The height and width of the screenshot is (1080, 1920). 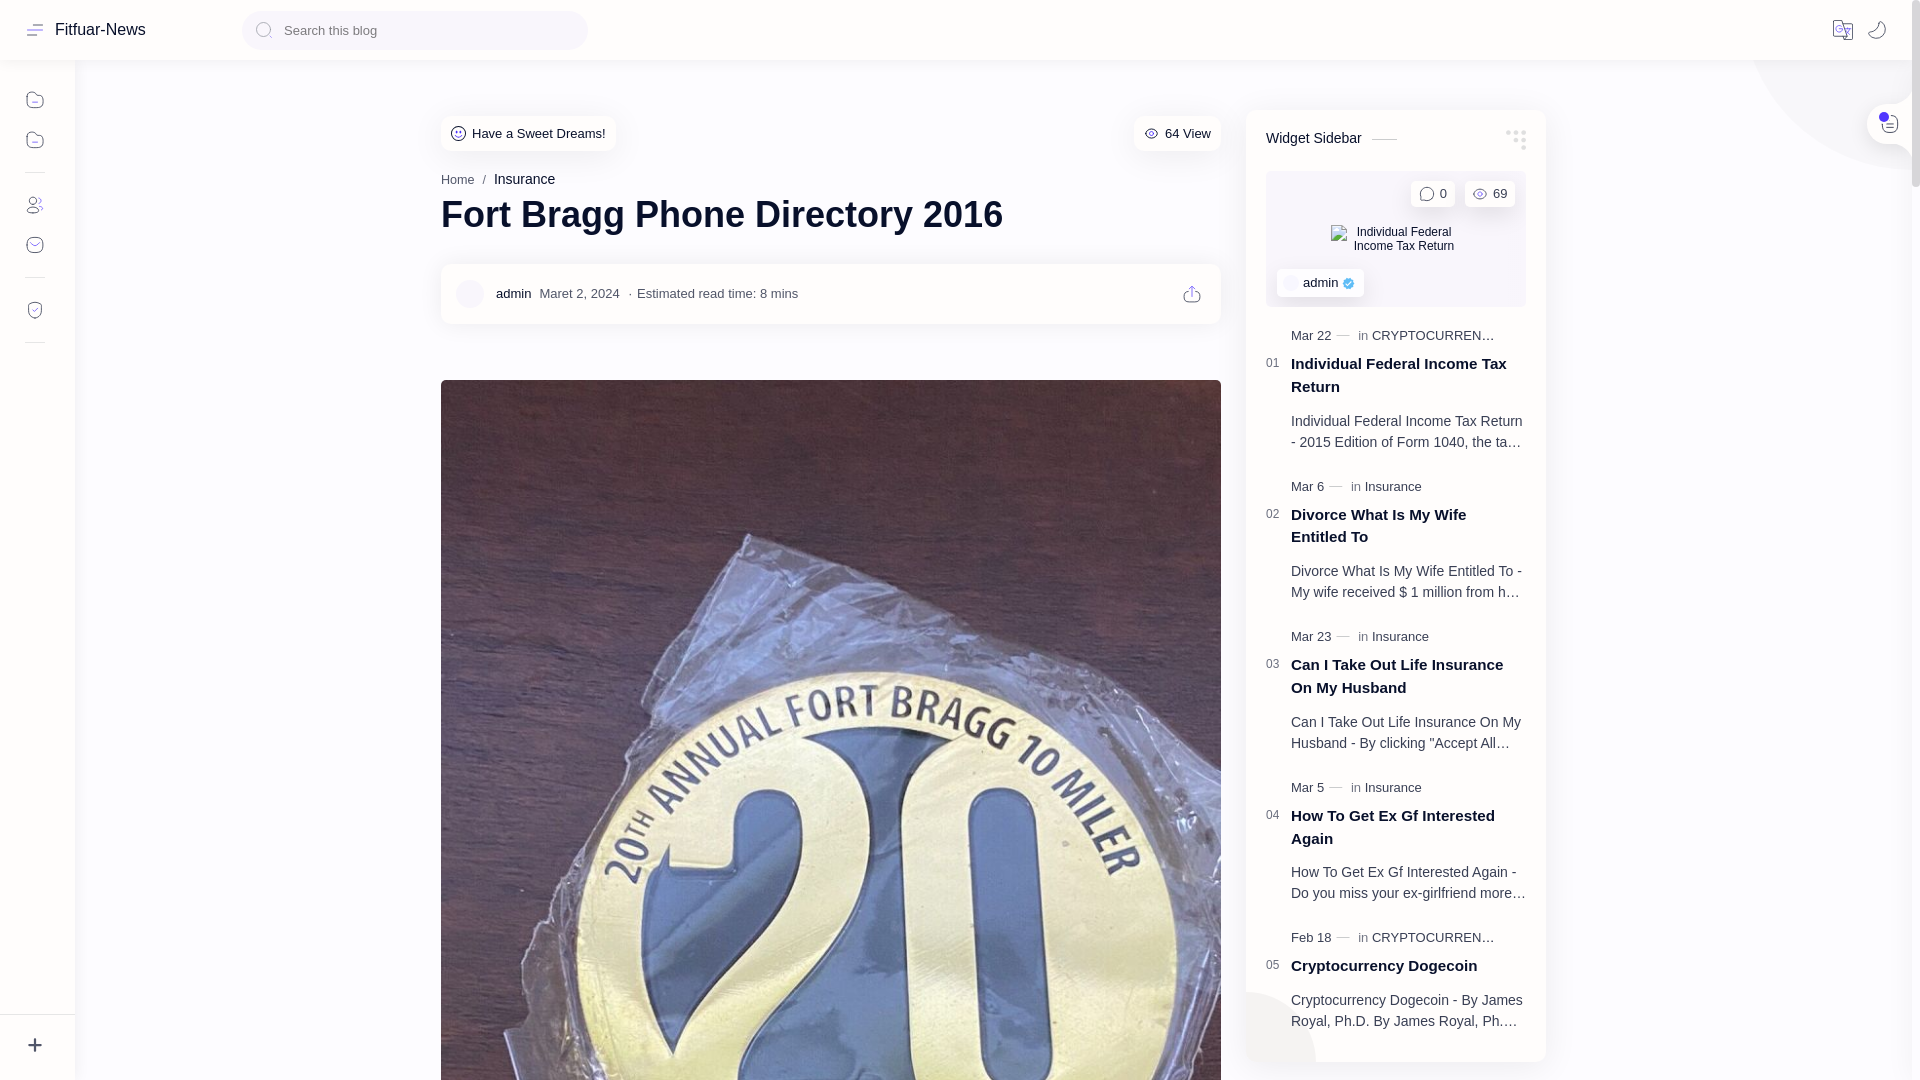 I want to click on Published: Februari 18, 2024, so click(x=1322, y=938).